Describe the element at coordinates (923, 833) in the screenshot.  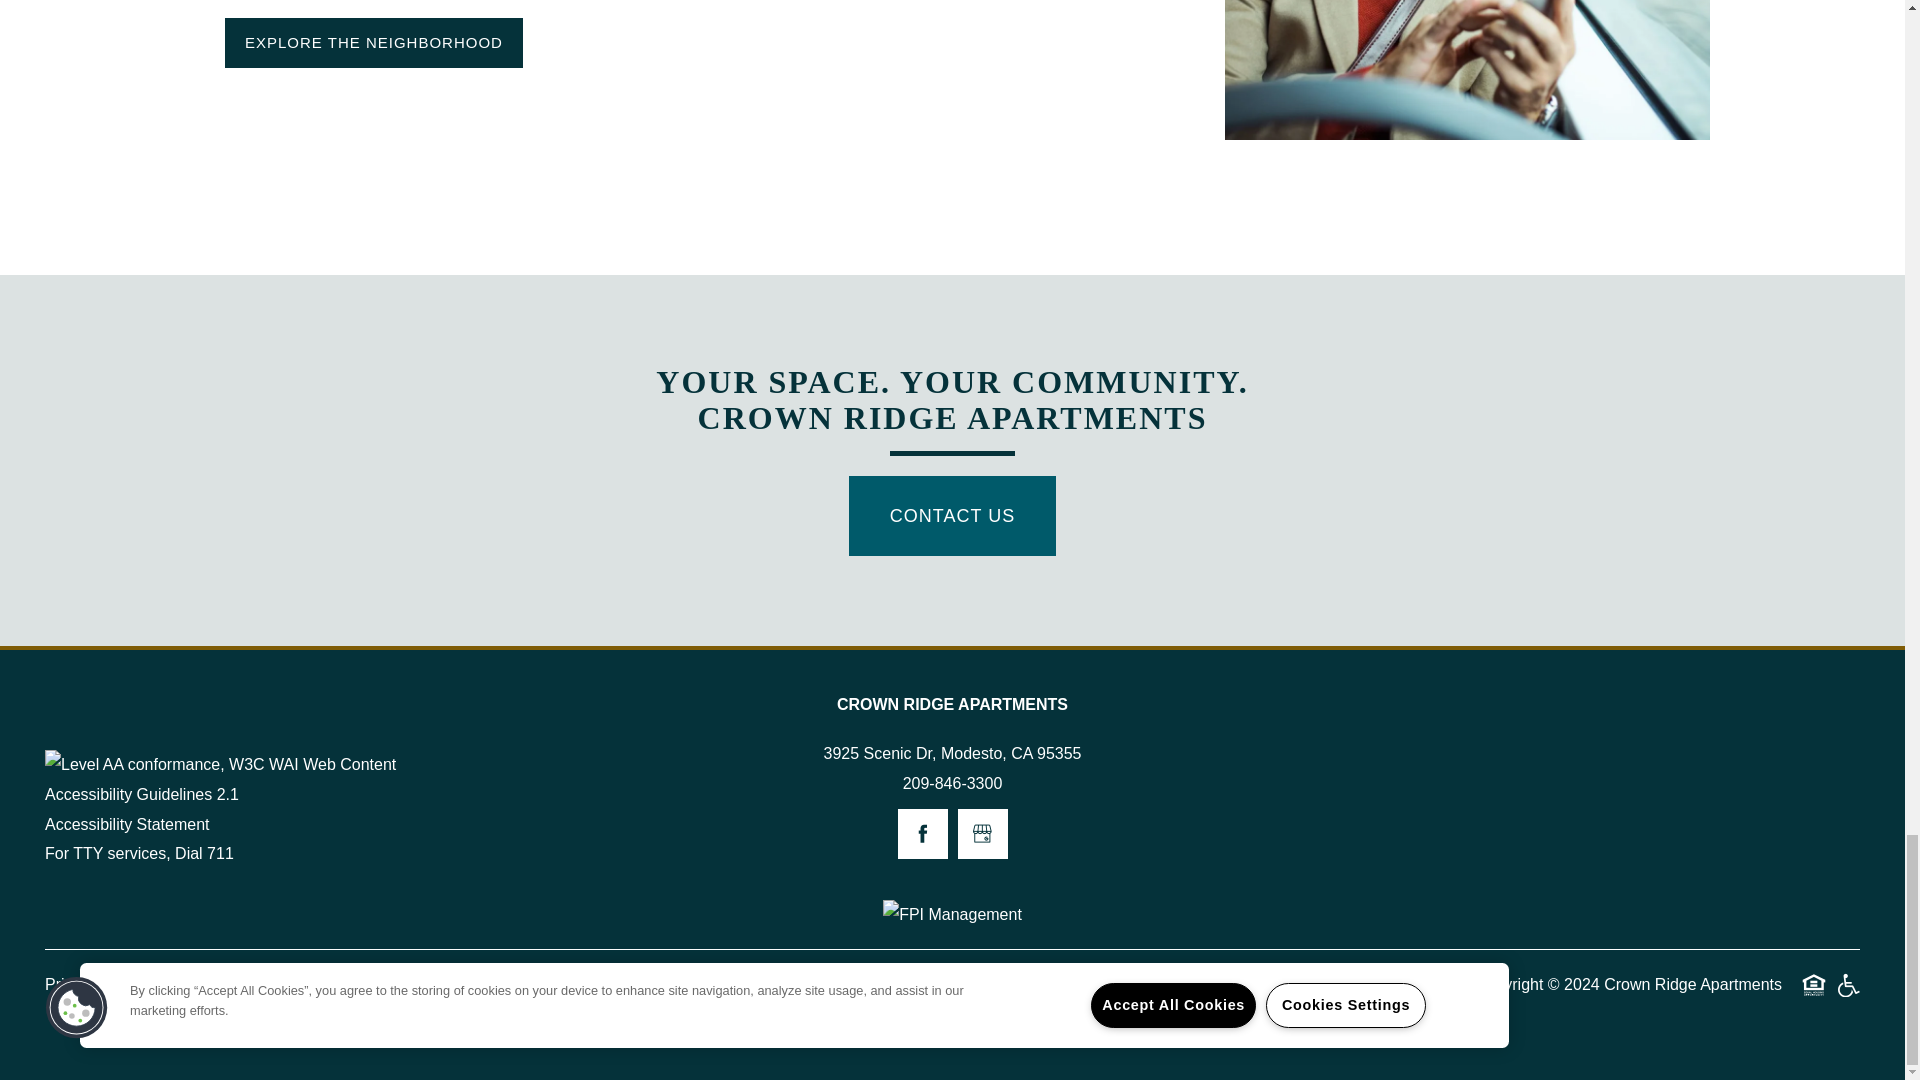
I see `Facebook` at that location.